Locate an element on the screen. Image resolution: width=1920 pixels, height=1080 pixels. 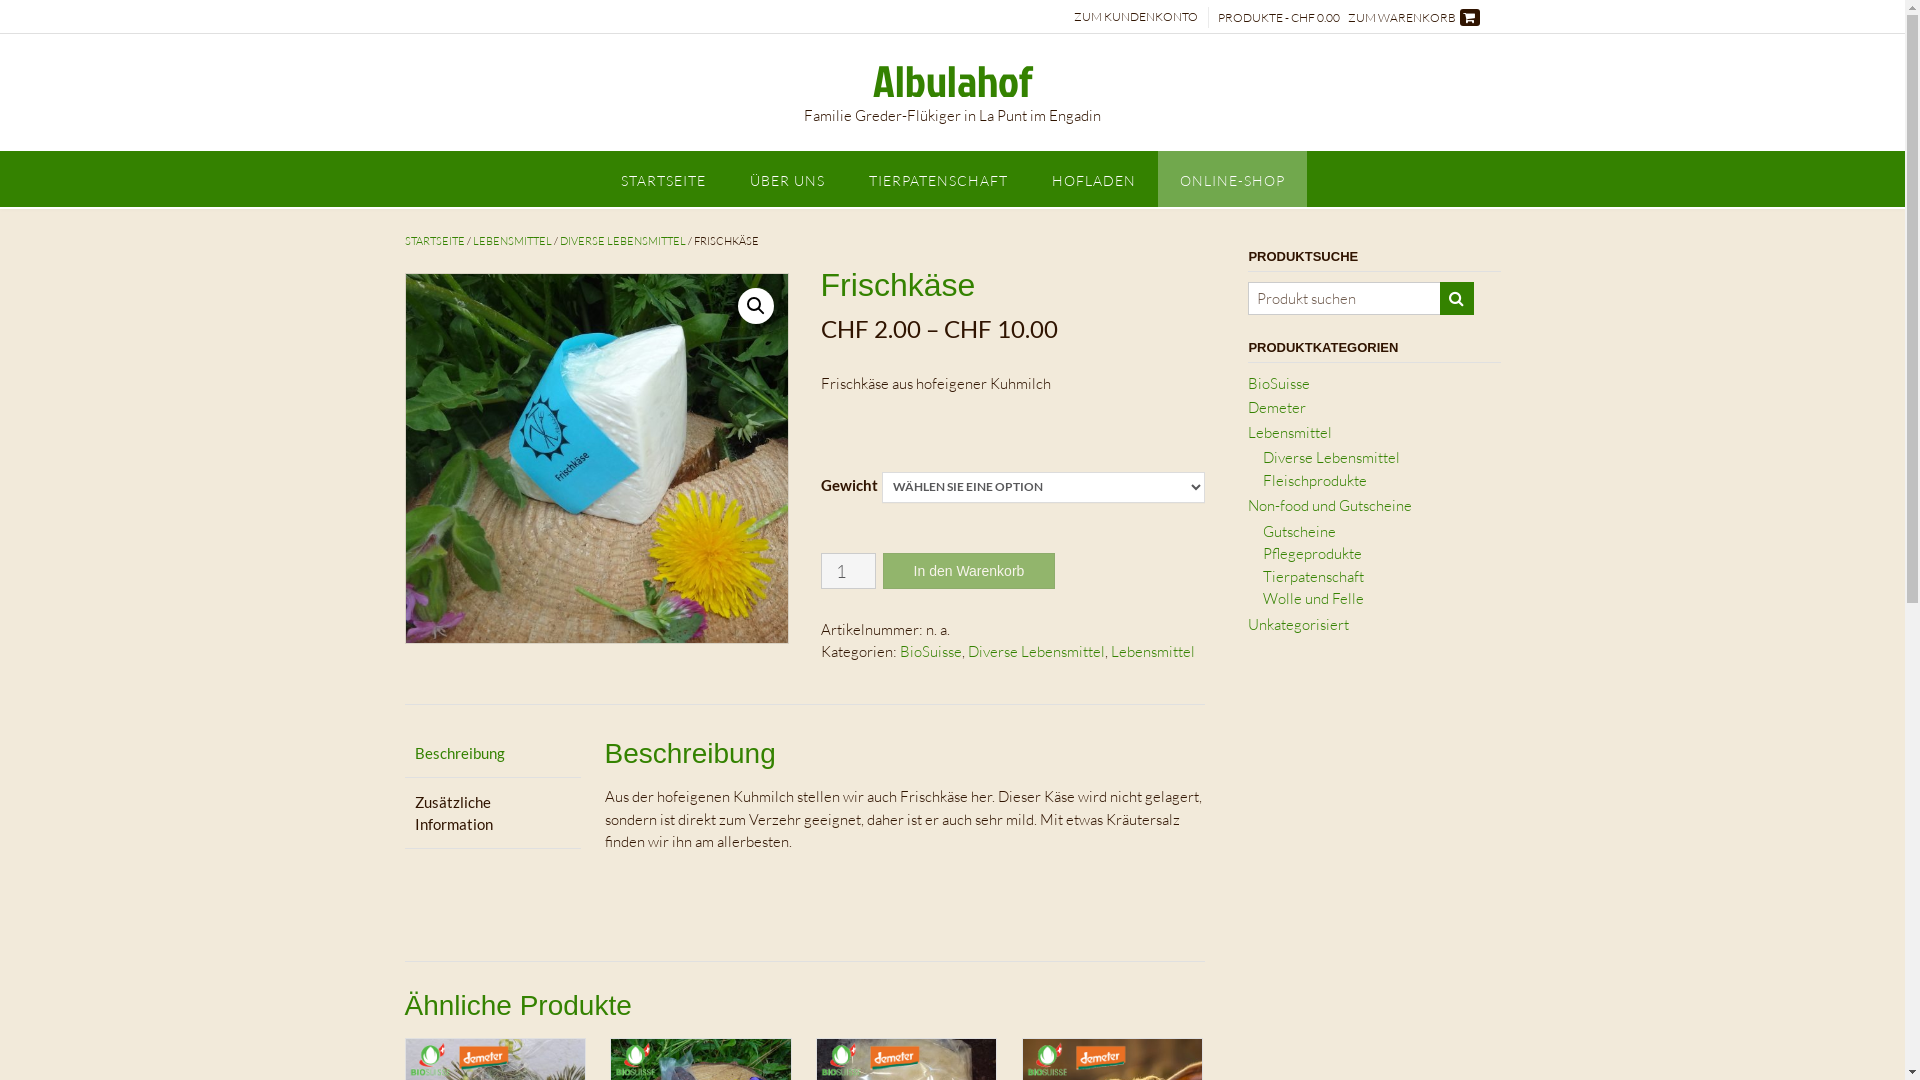
Diverse Lebensmittel is located at coordinates (1332, 458).